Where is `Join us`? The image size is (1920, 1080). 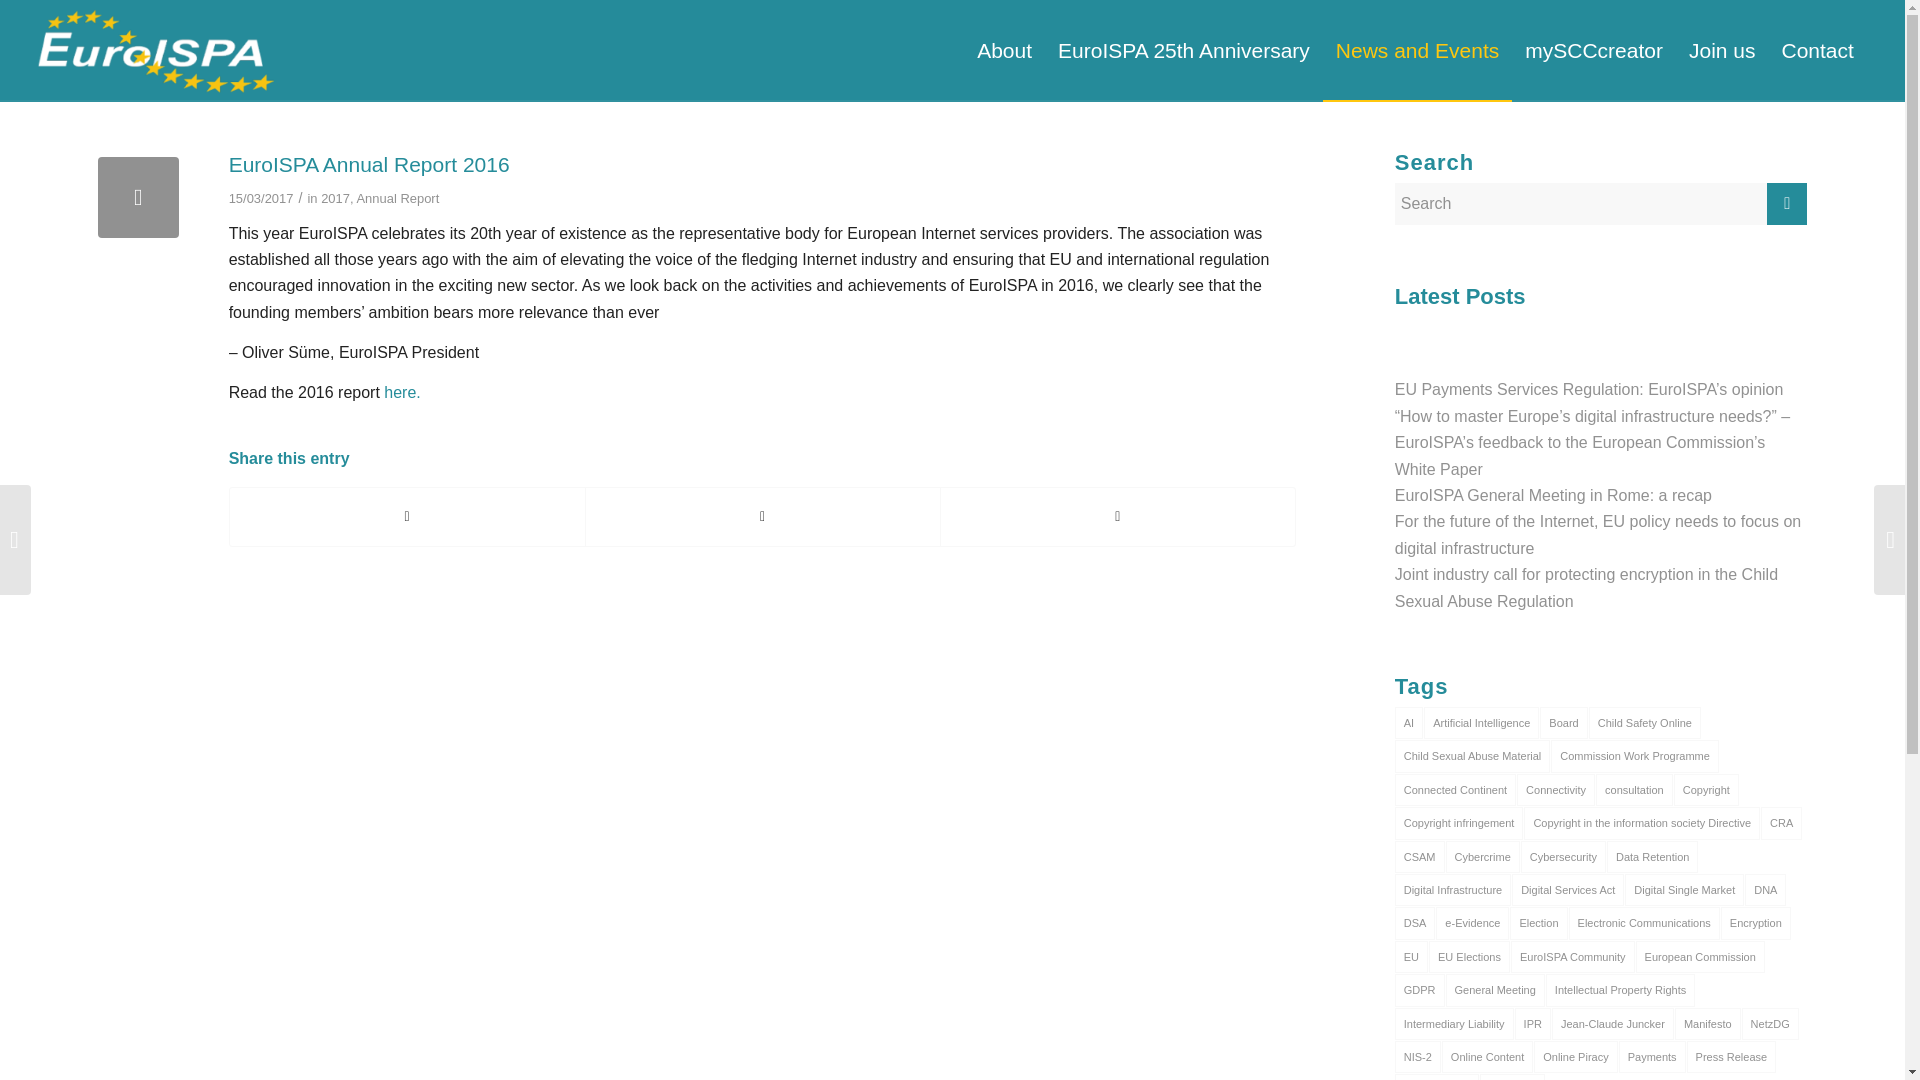
Join us is located at coordinates (1722, 51).